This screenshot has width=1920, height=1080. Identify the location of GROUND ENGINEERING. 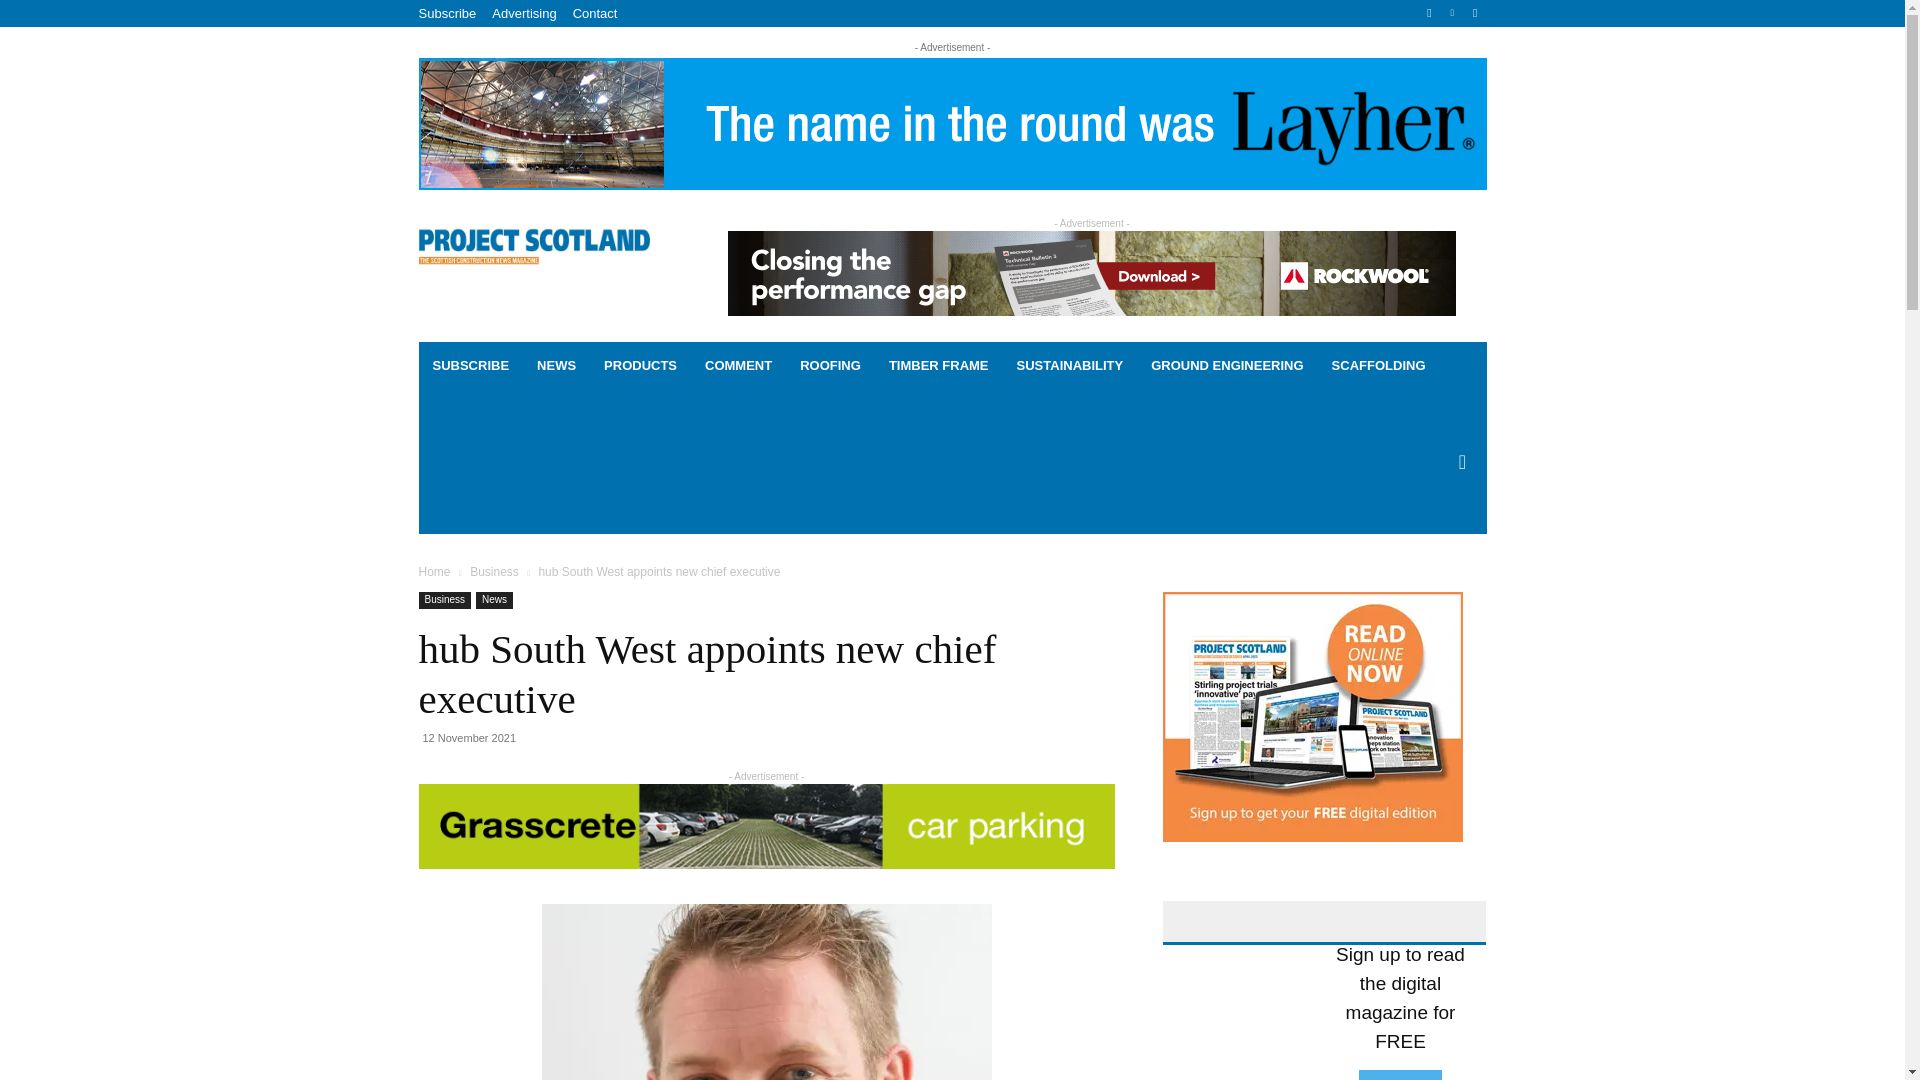
(1226, 366).